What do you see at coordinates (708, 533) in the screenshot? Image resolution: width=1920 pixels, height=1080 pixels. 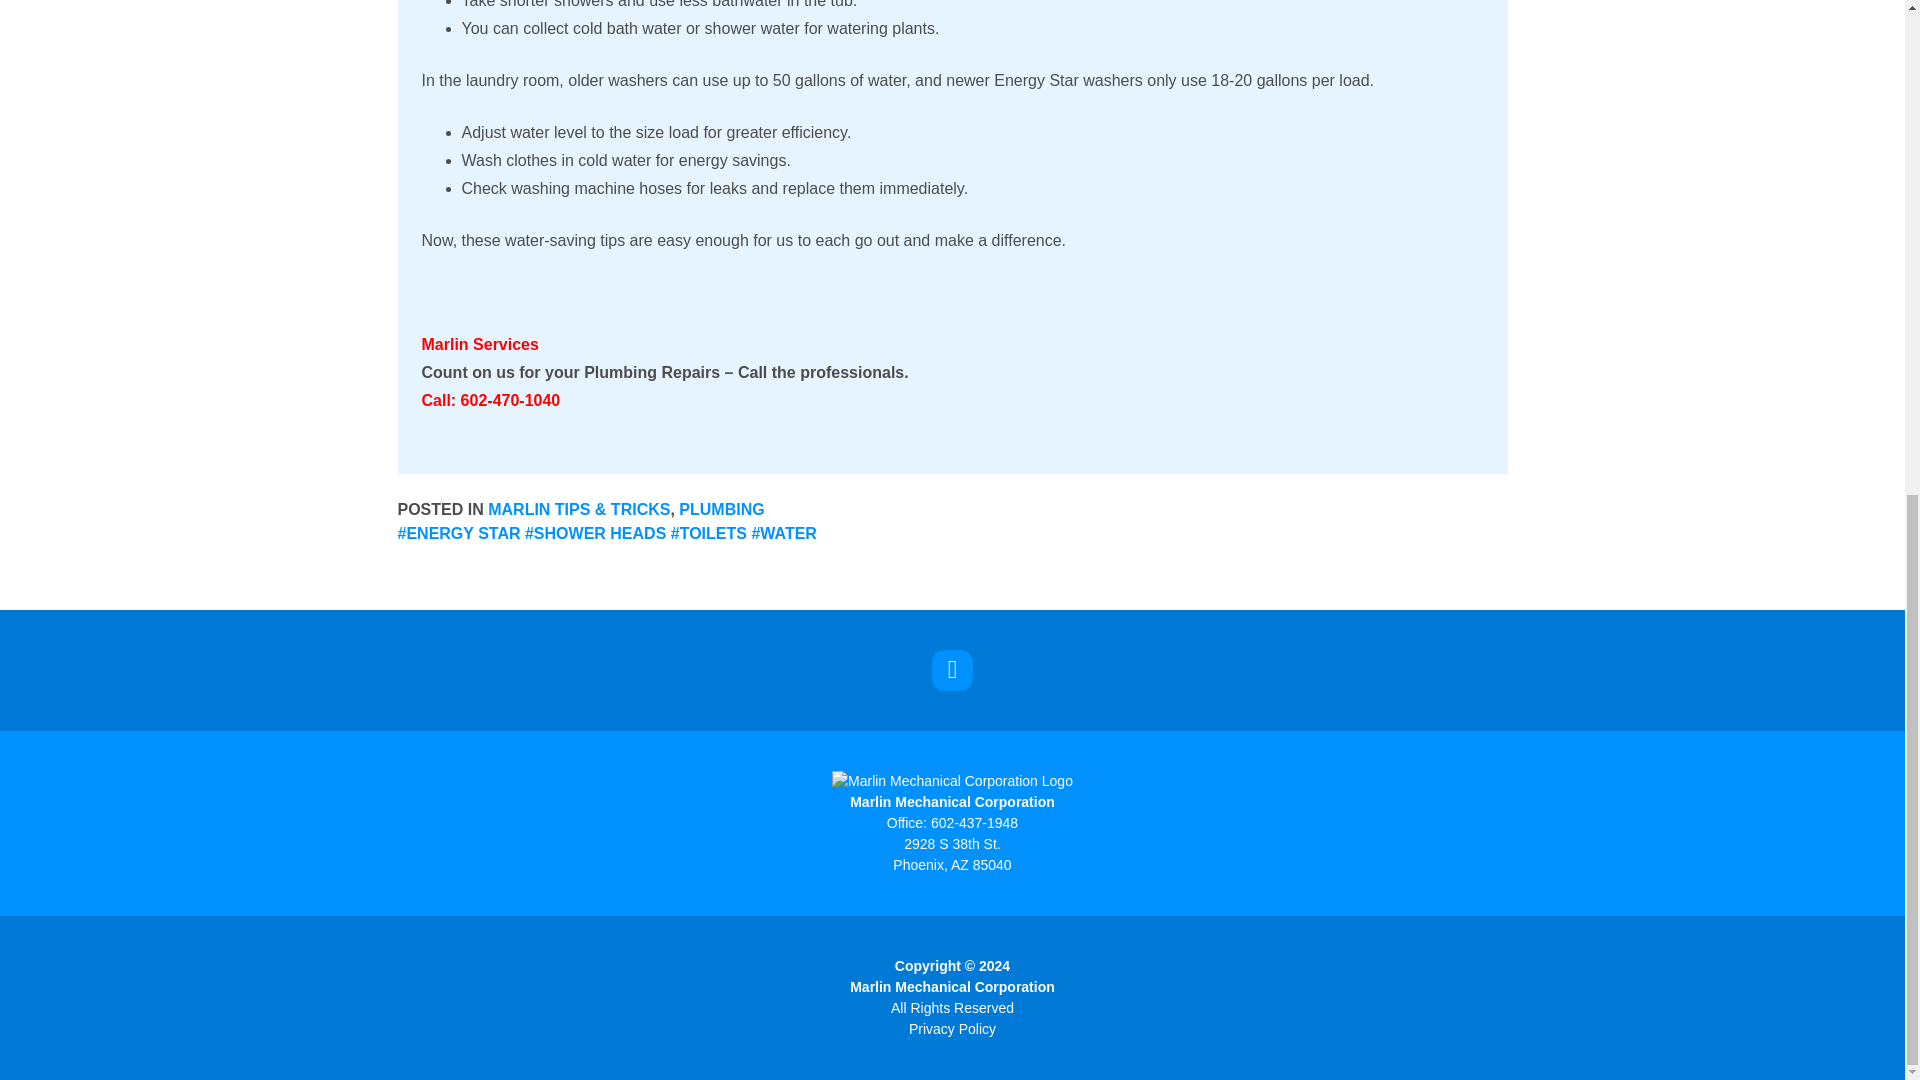 I see `TOILETS` at bounding box center [708, 533].